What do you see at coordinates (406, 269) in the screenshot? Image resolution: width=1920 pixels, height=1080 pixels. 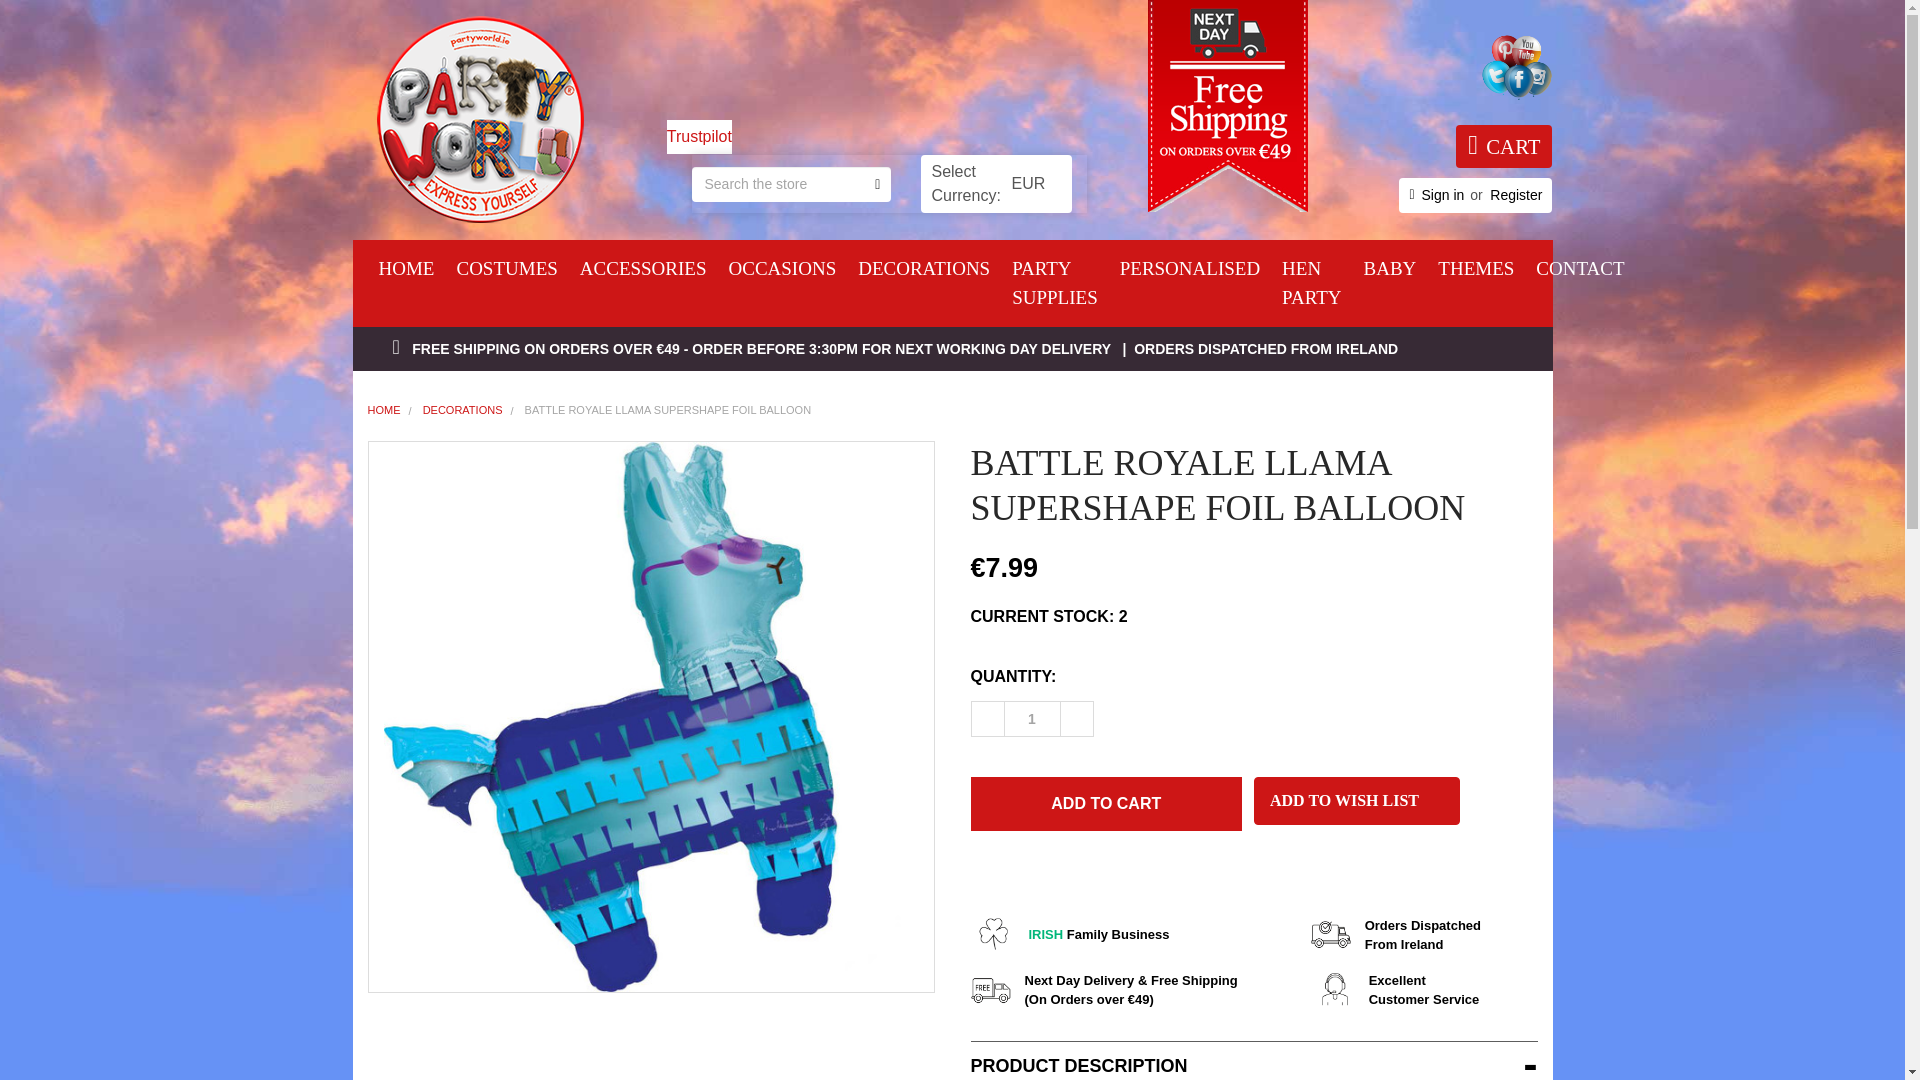 I see `HOME` at bounding box center [406, 269].